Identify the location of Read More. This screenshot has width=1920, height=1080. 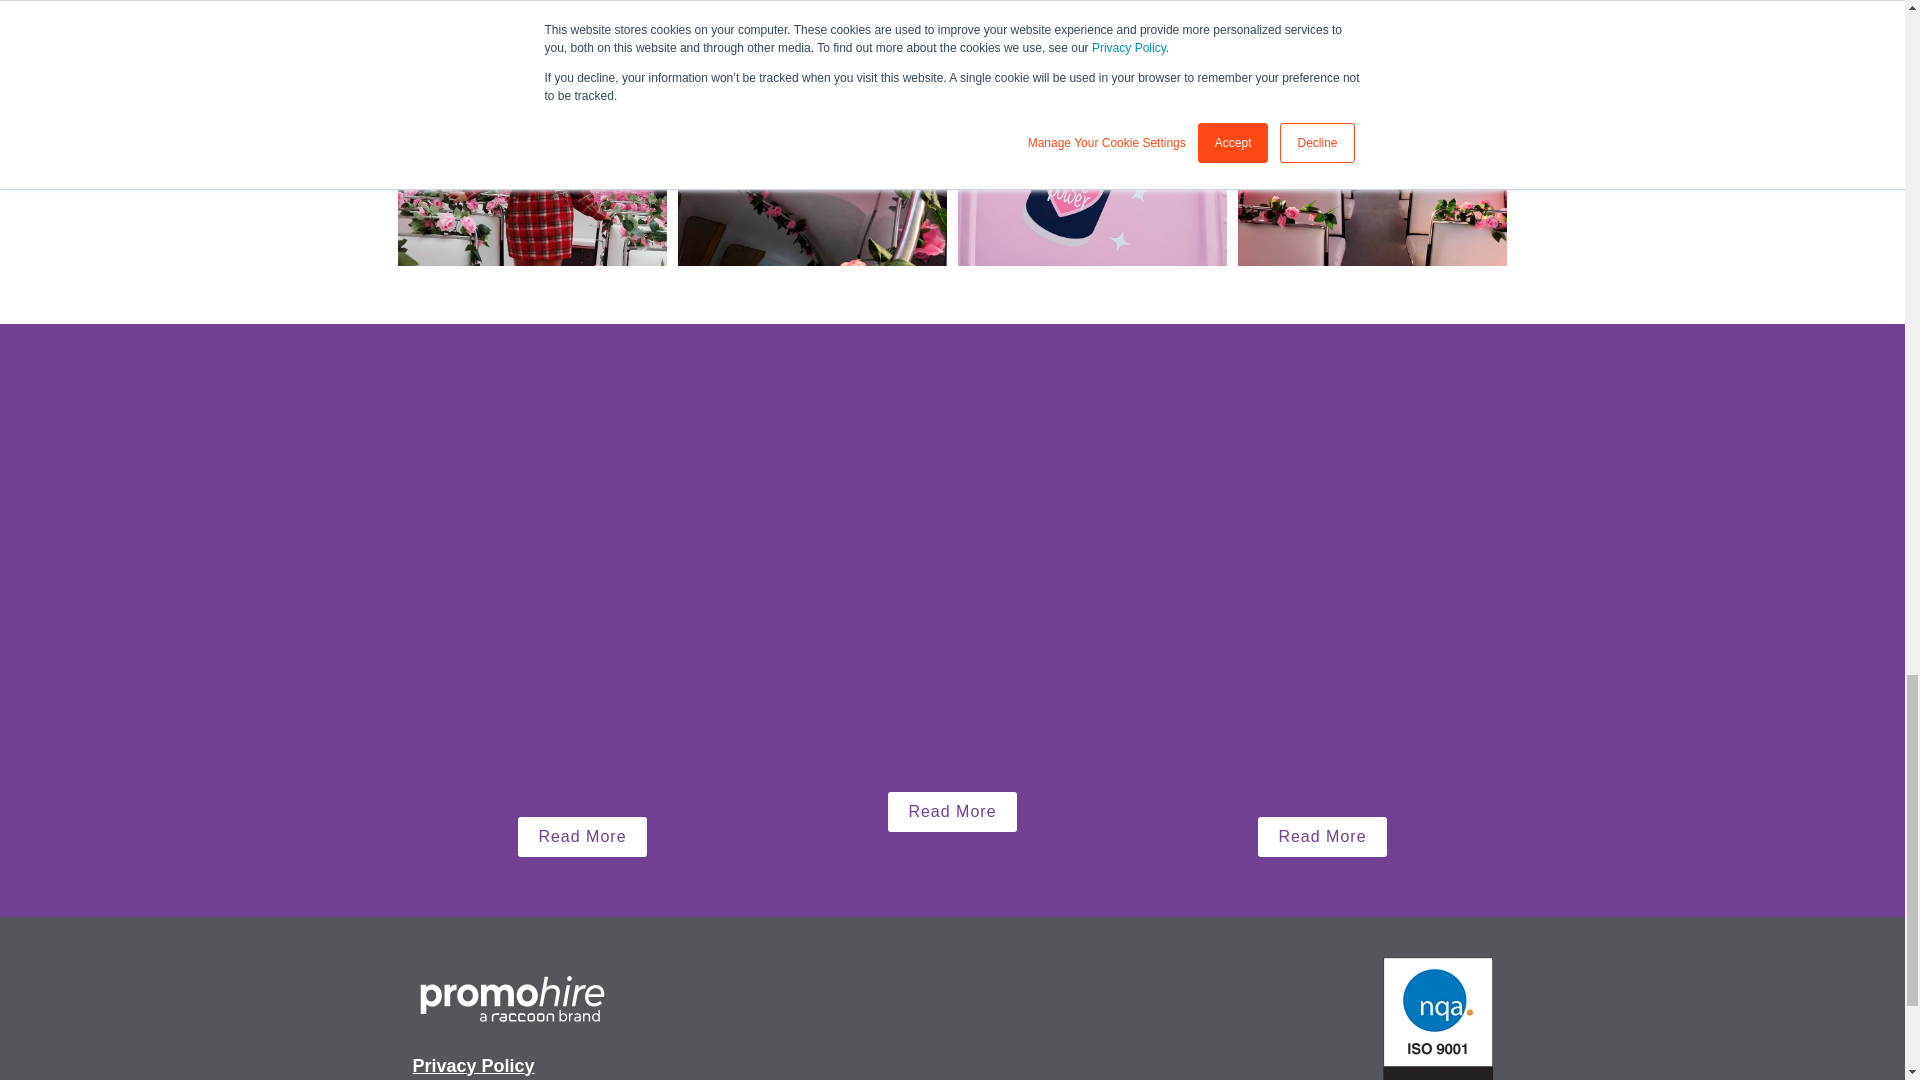
(582, 836).